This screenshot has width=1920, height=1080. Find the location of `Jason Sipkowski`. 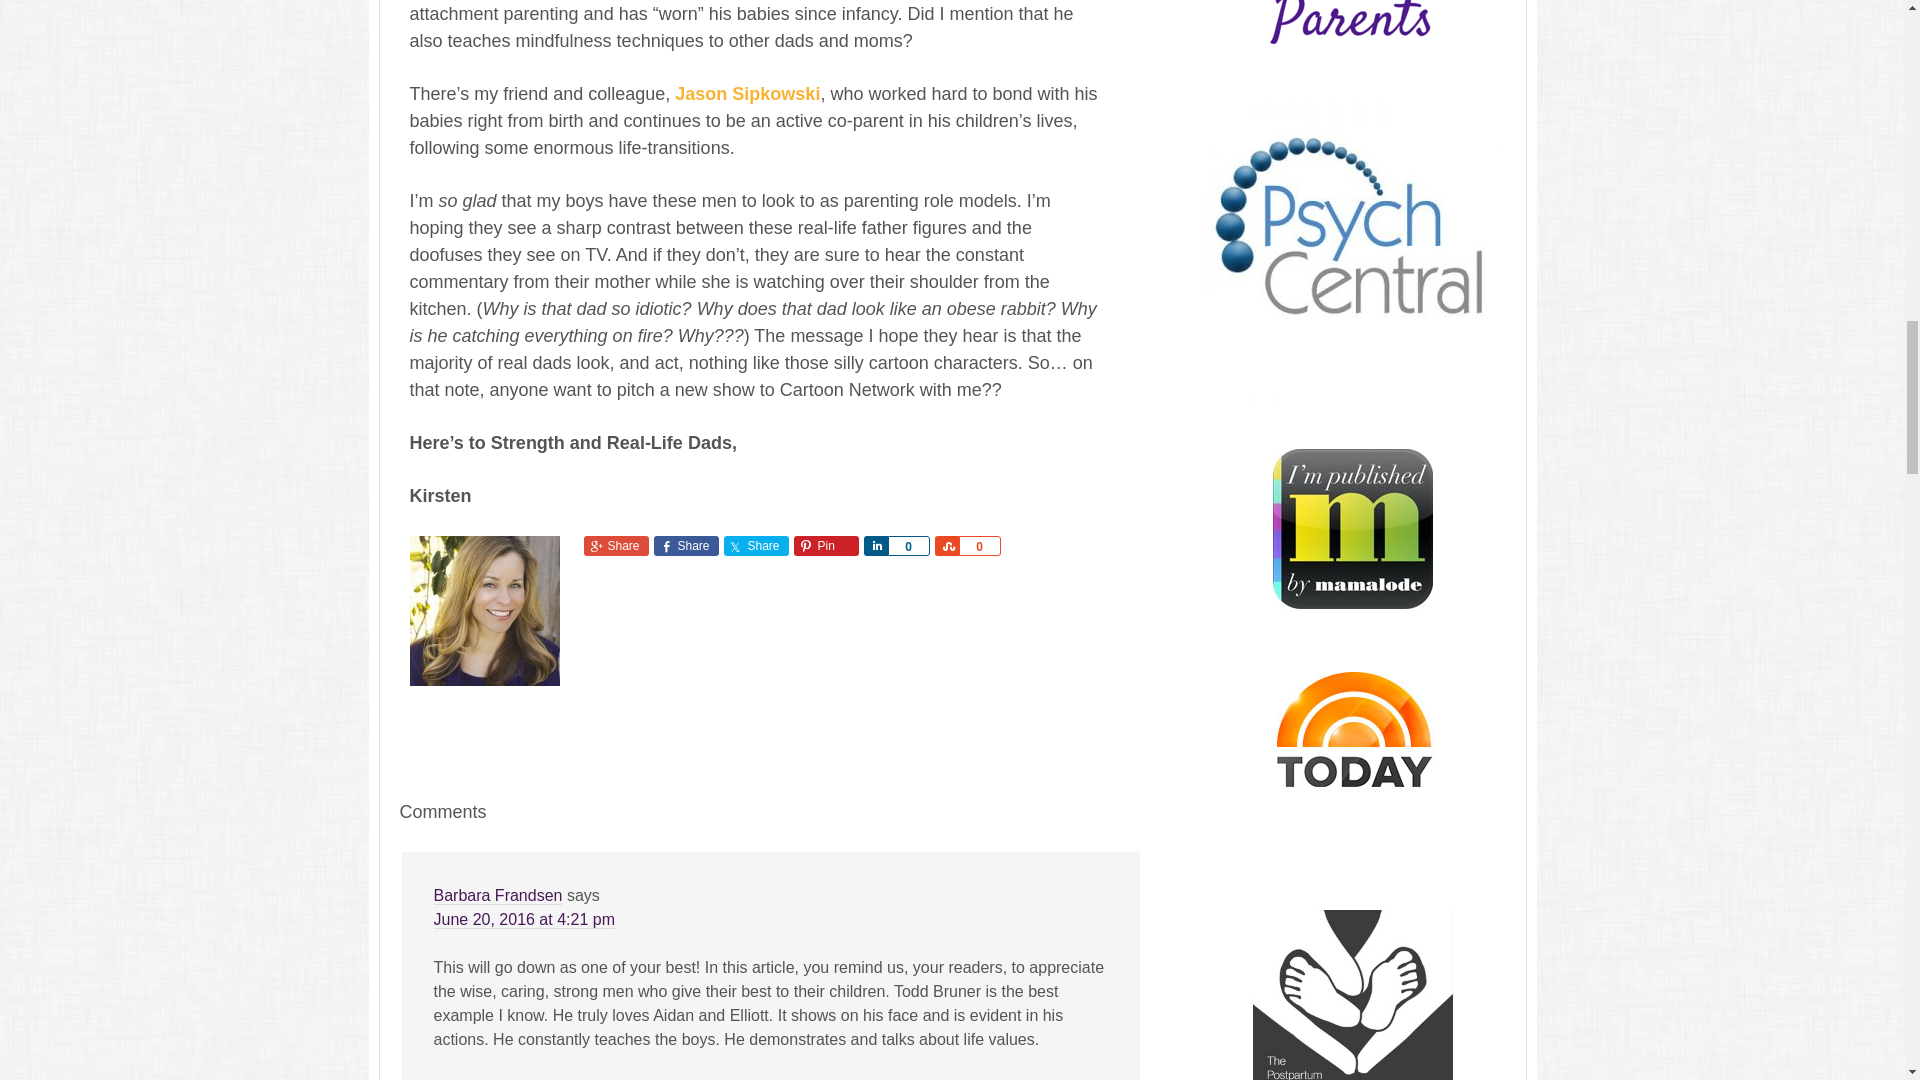

Jason Sipkowski is located at coordinates (747, 94).